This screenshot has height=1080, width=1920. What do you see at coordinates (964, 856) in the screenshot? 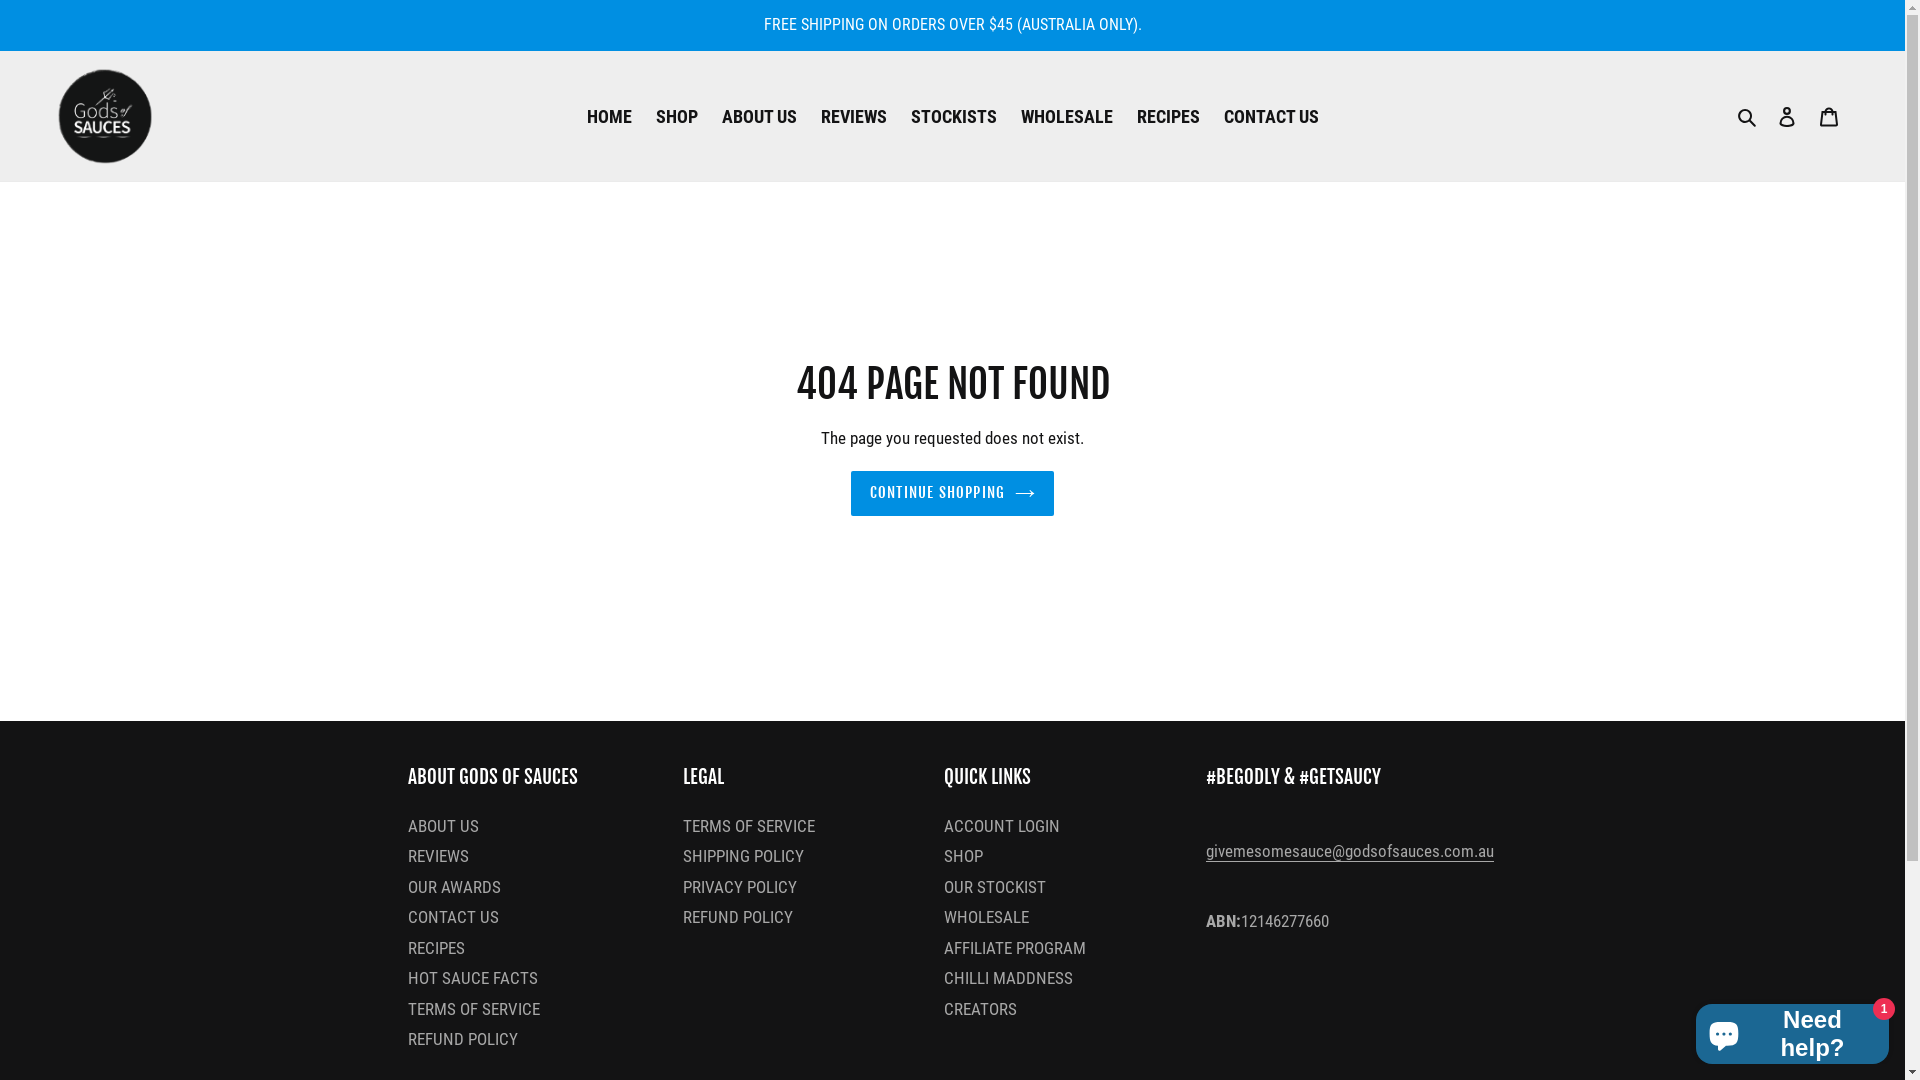
I see `SHOP` at bounding box center [964, 856].